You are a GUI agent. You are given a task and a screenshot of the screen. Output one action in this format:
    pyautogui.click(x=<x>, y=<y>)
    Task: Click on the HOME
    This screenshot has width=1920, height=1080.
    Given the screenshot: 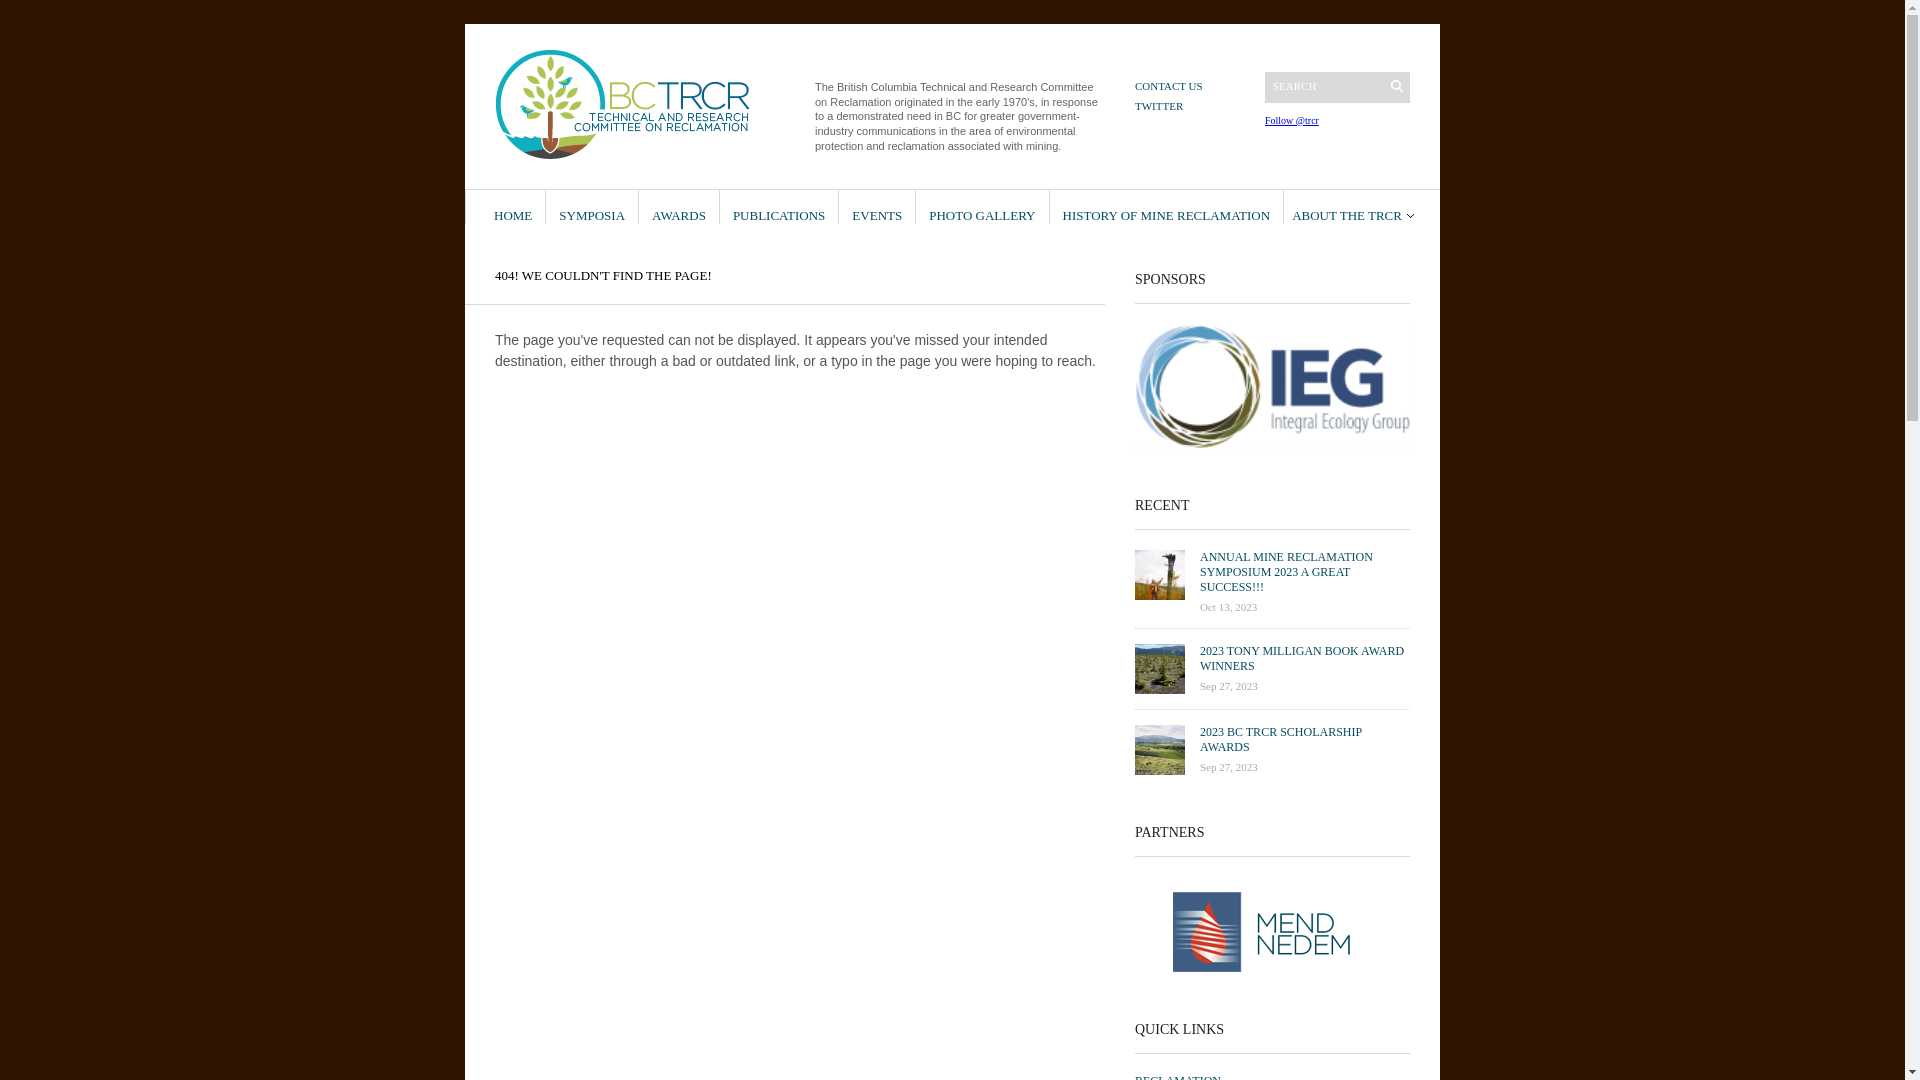 What is the action you would take?
    pyautogui.click(x=512, y=207)
    